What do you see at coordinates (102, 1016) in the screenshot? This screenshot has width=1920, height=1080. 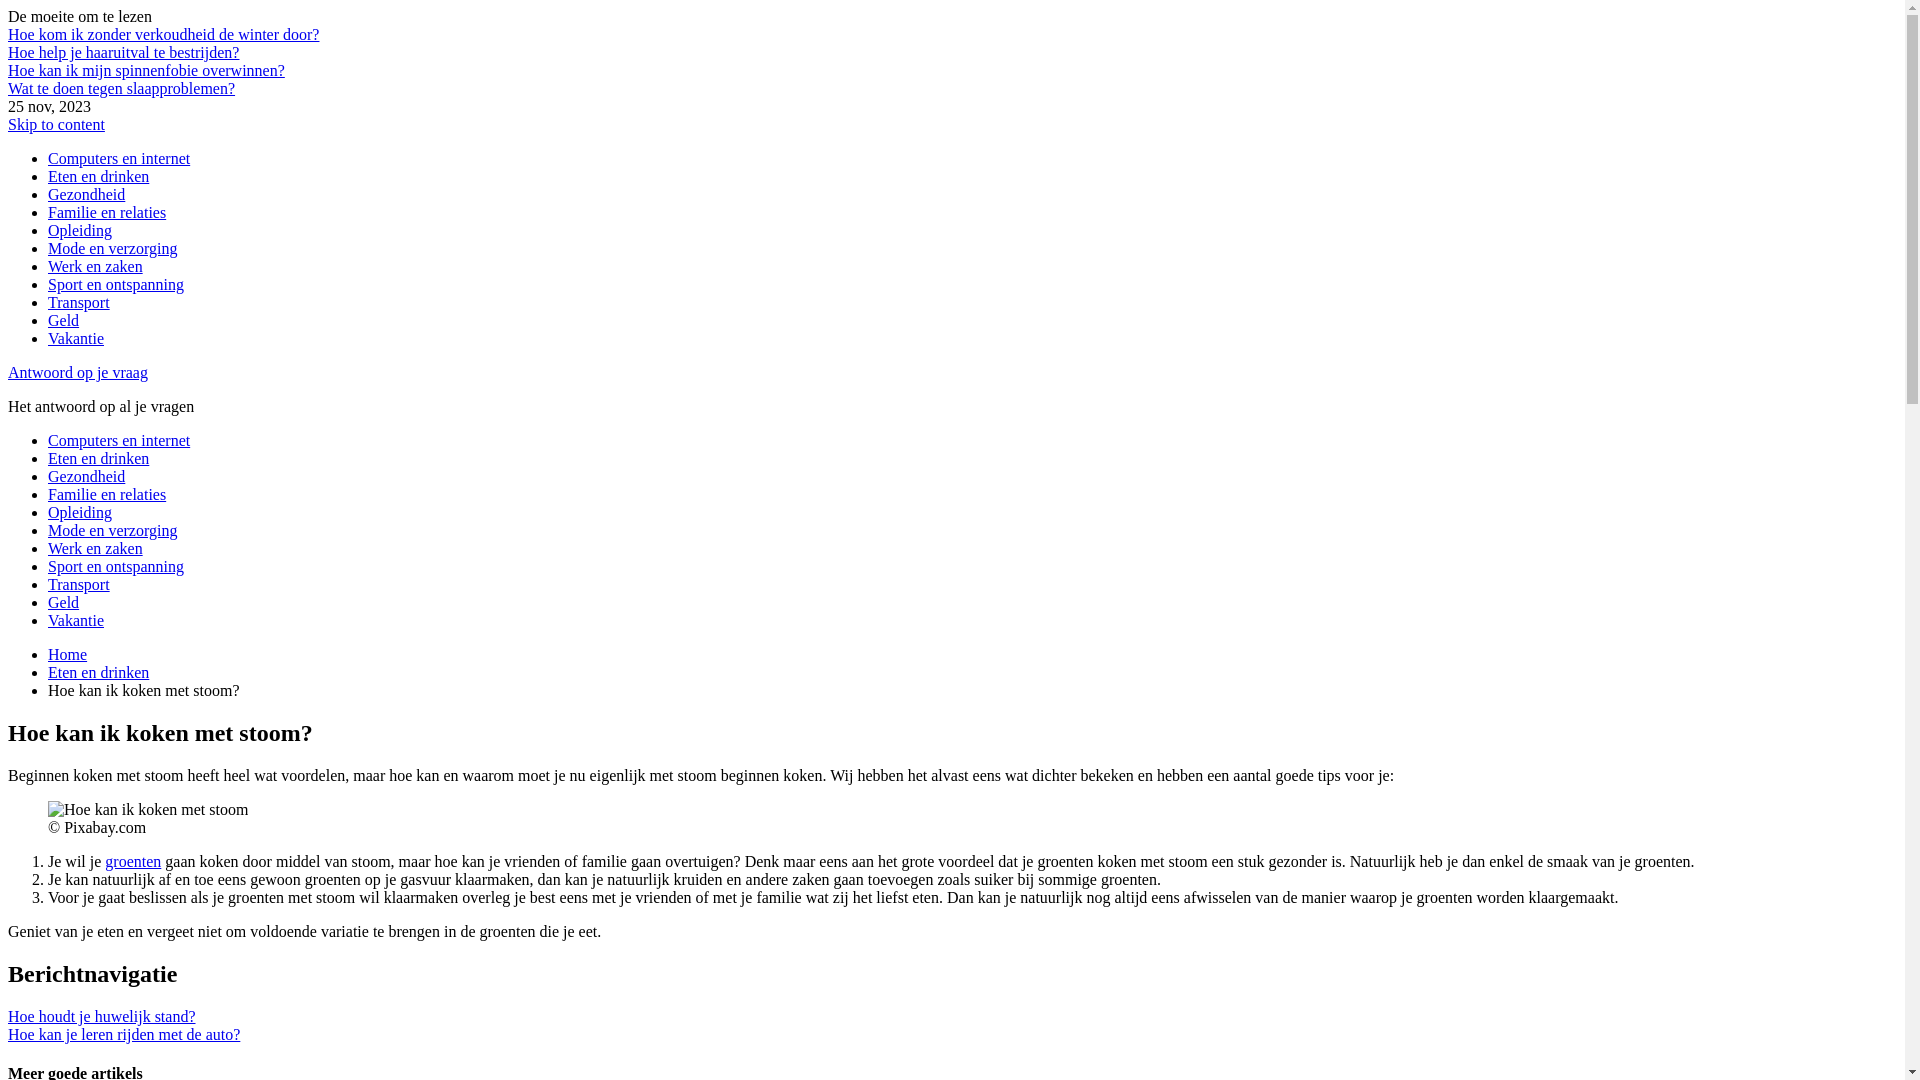 I see `Hoe houdt je huwelijk stand?` at bounding box center [102, 1016].